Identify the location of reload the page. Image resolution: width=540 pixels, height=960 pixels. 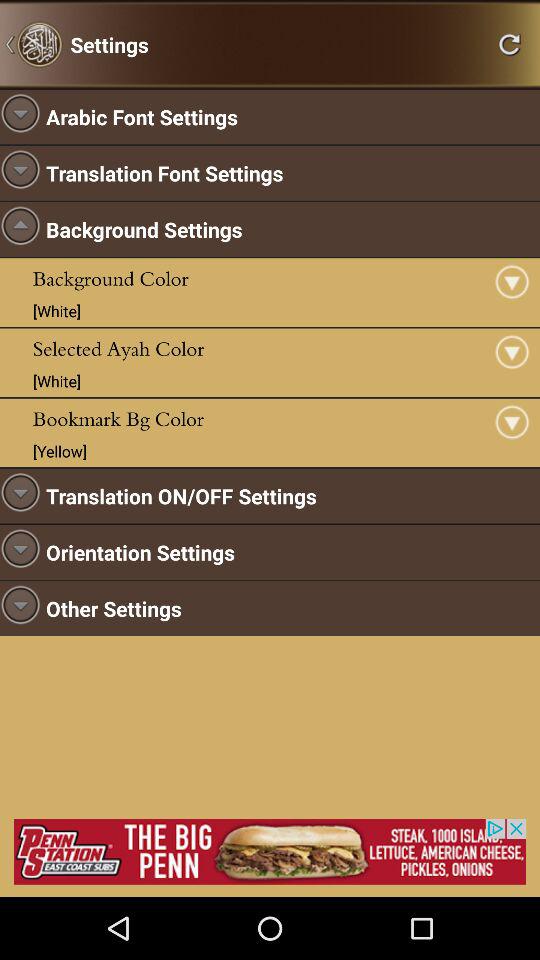
(509, 44).